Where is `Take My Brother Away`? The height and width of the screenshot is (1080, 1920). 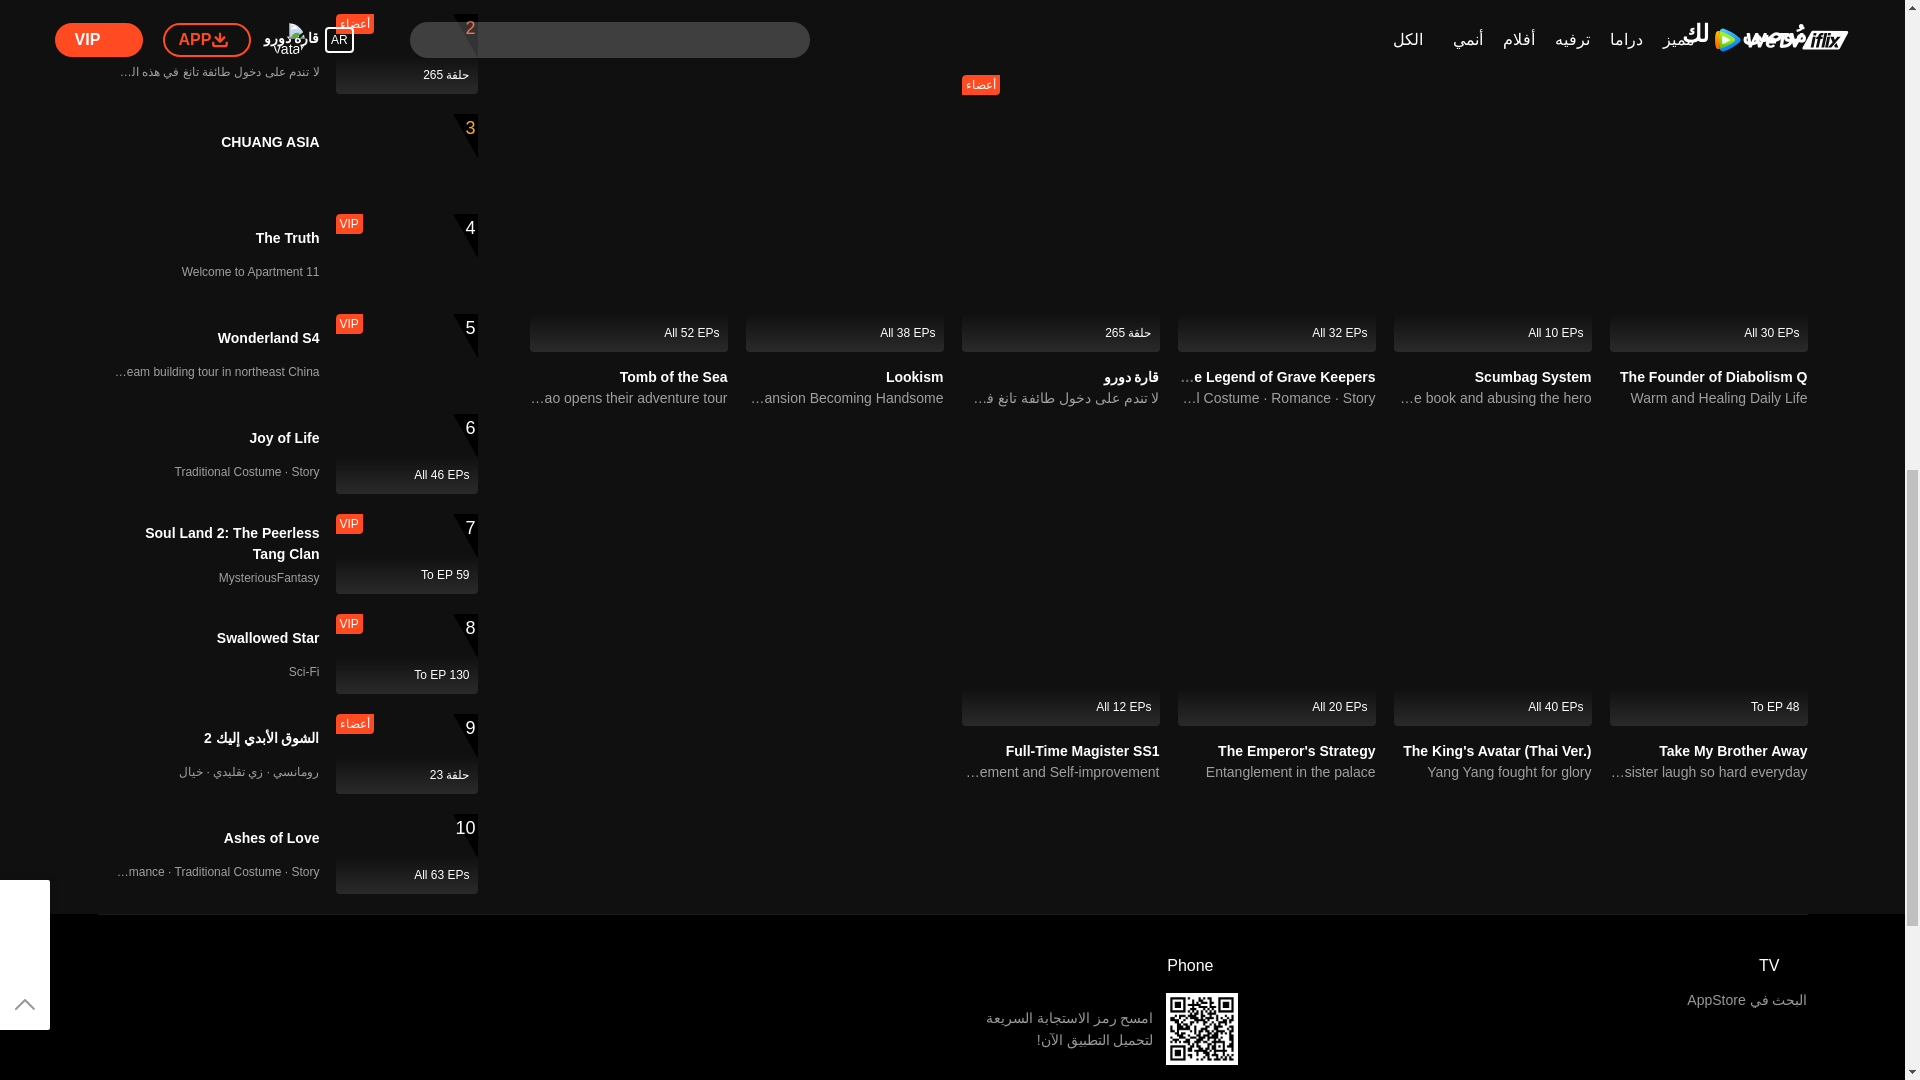 Take My Brother Away is located at coordinates (1732, 751).